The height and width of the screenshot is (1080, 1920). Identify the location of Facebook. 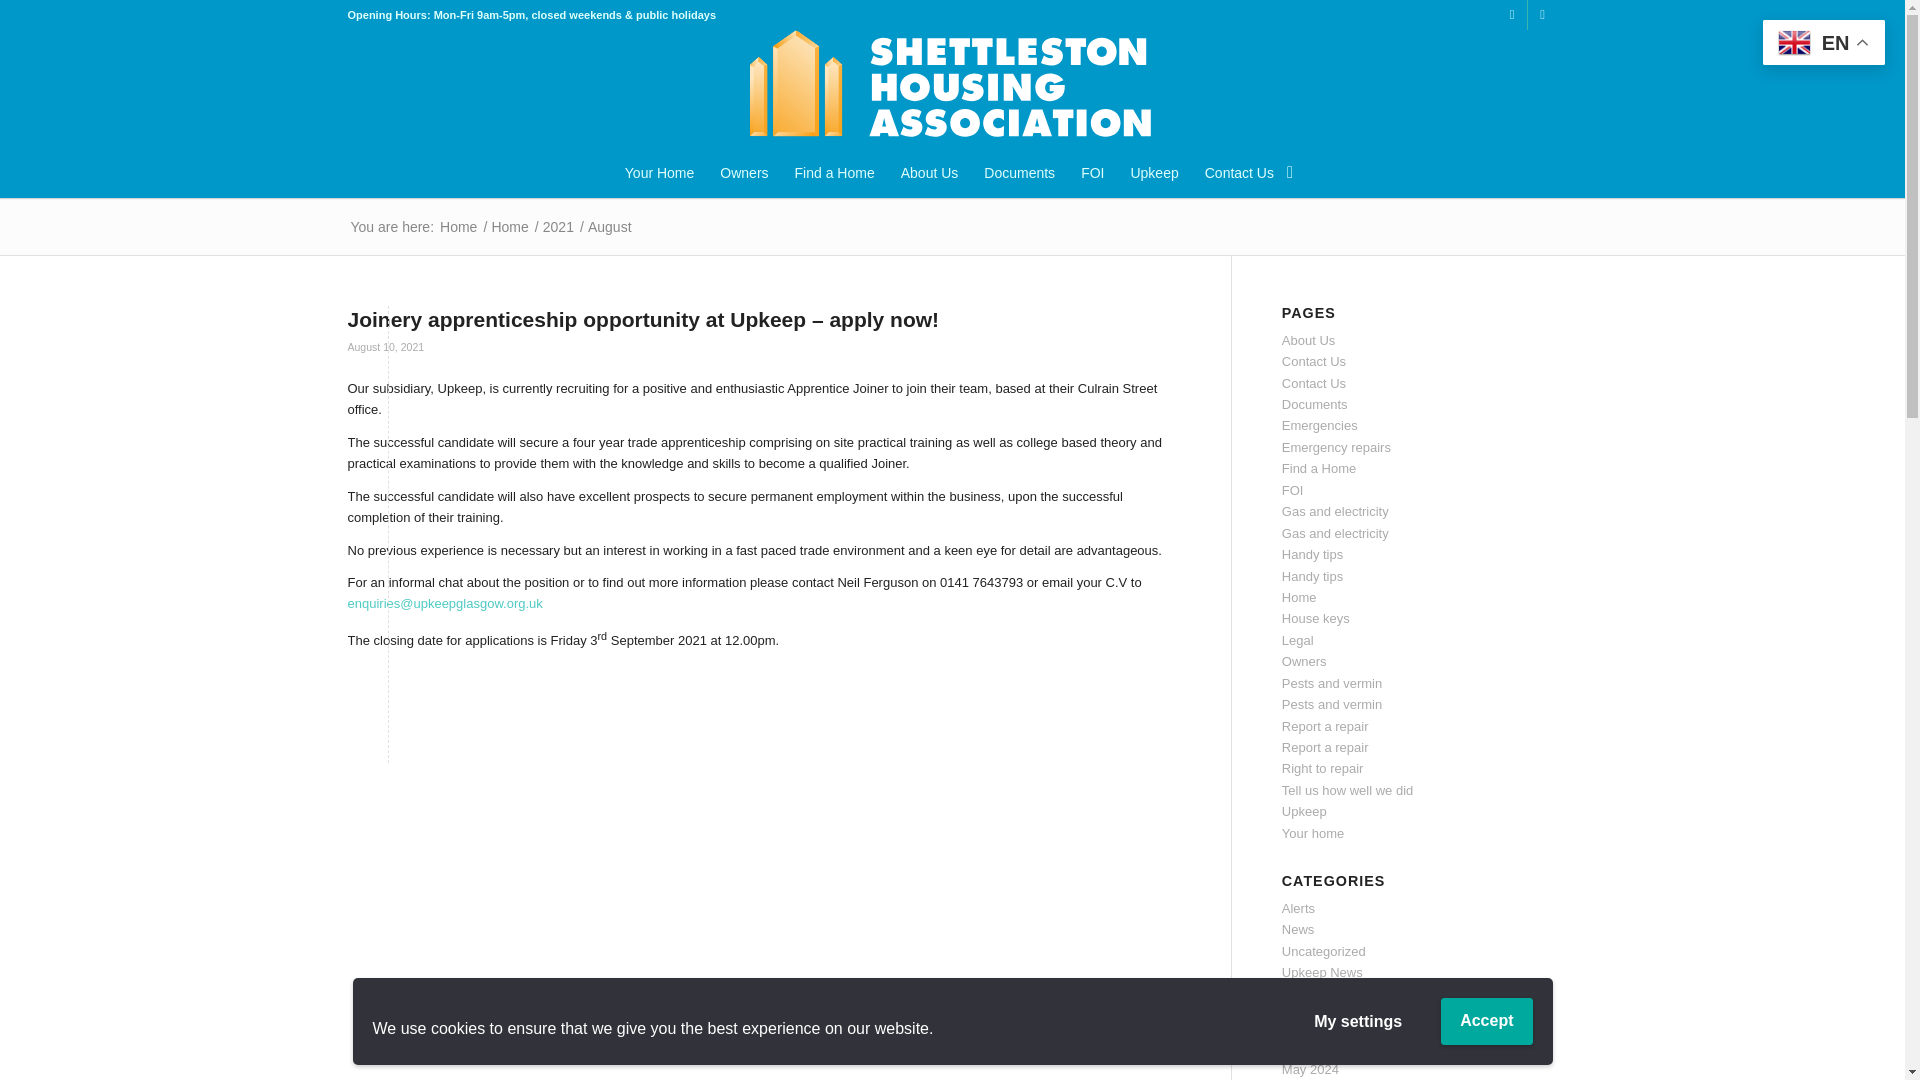
(1542, 15).